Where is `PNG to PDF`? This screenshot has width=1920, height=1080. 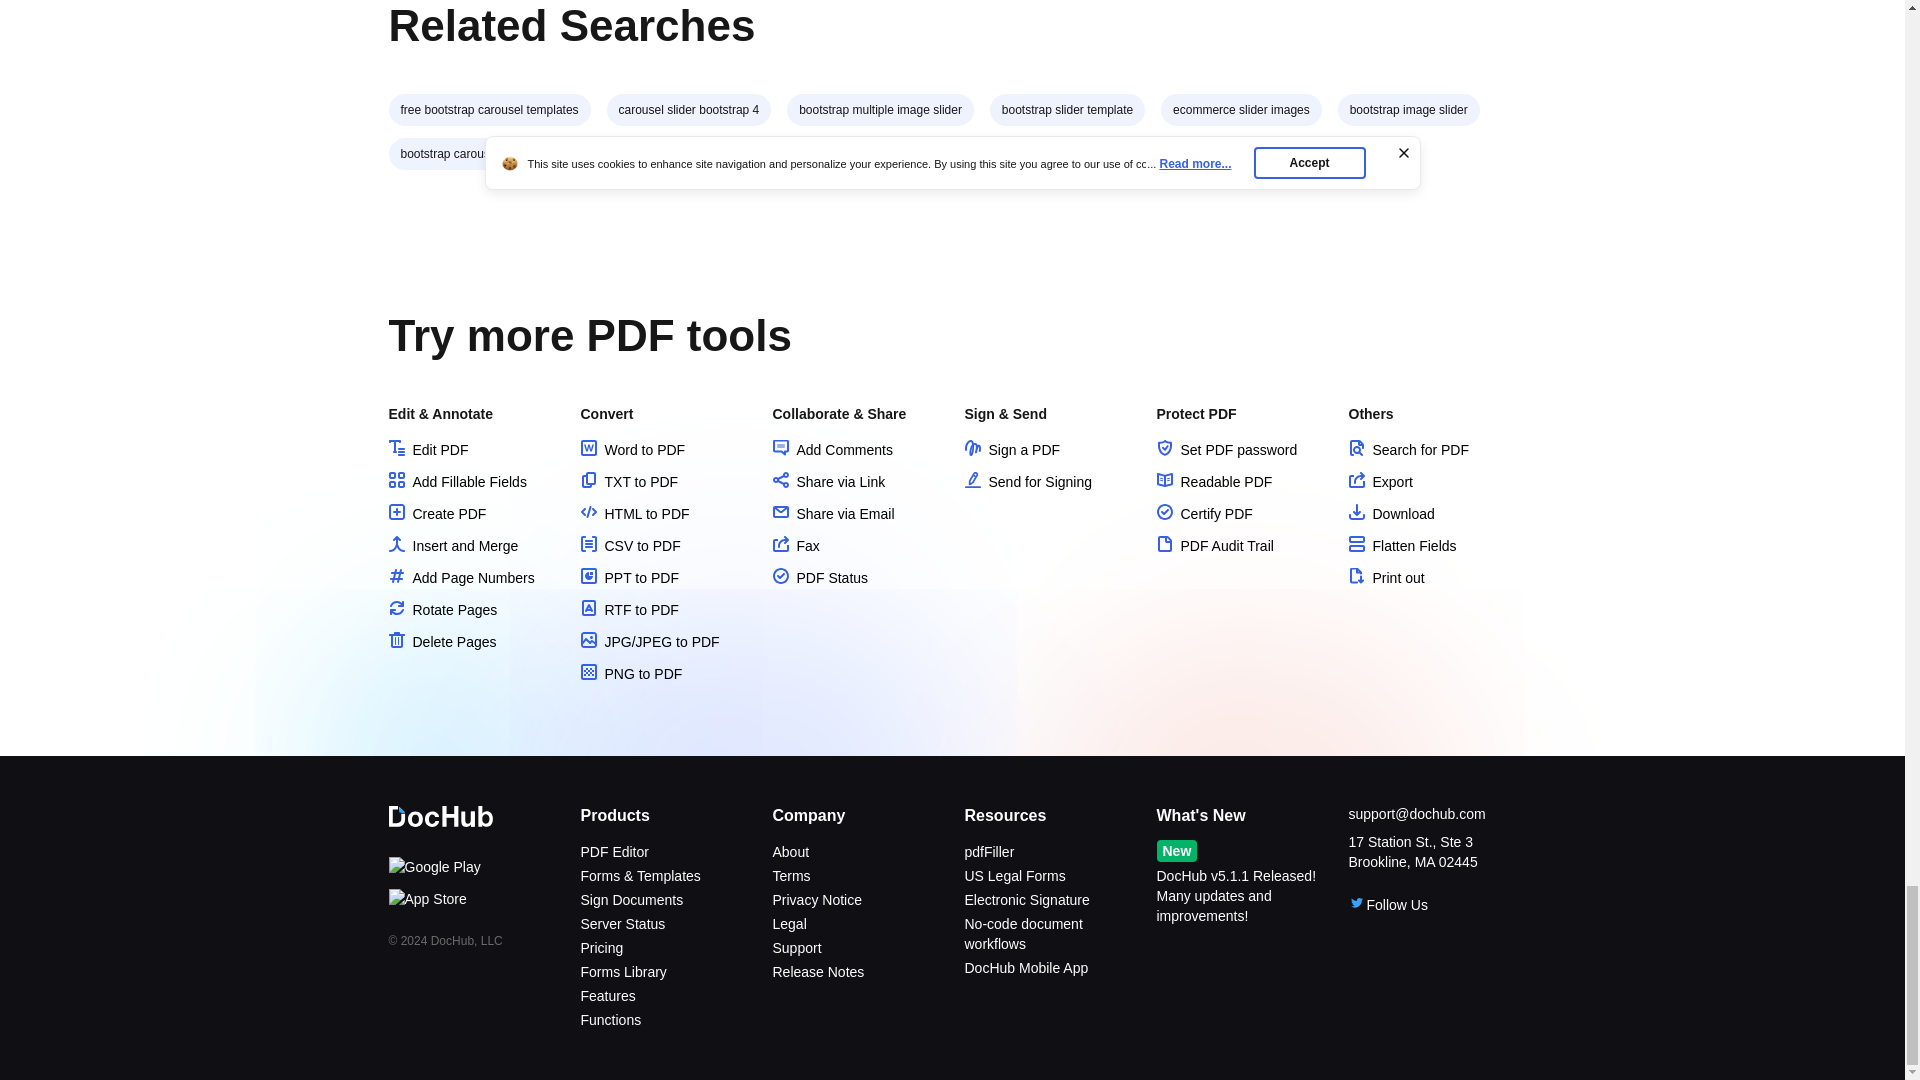
PNG to PDF is located at coordinates (630, 674).